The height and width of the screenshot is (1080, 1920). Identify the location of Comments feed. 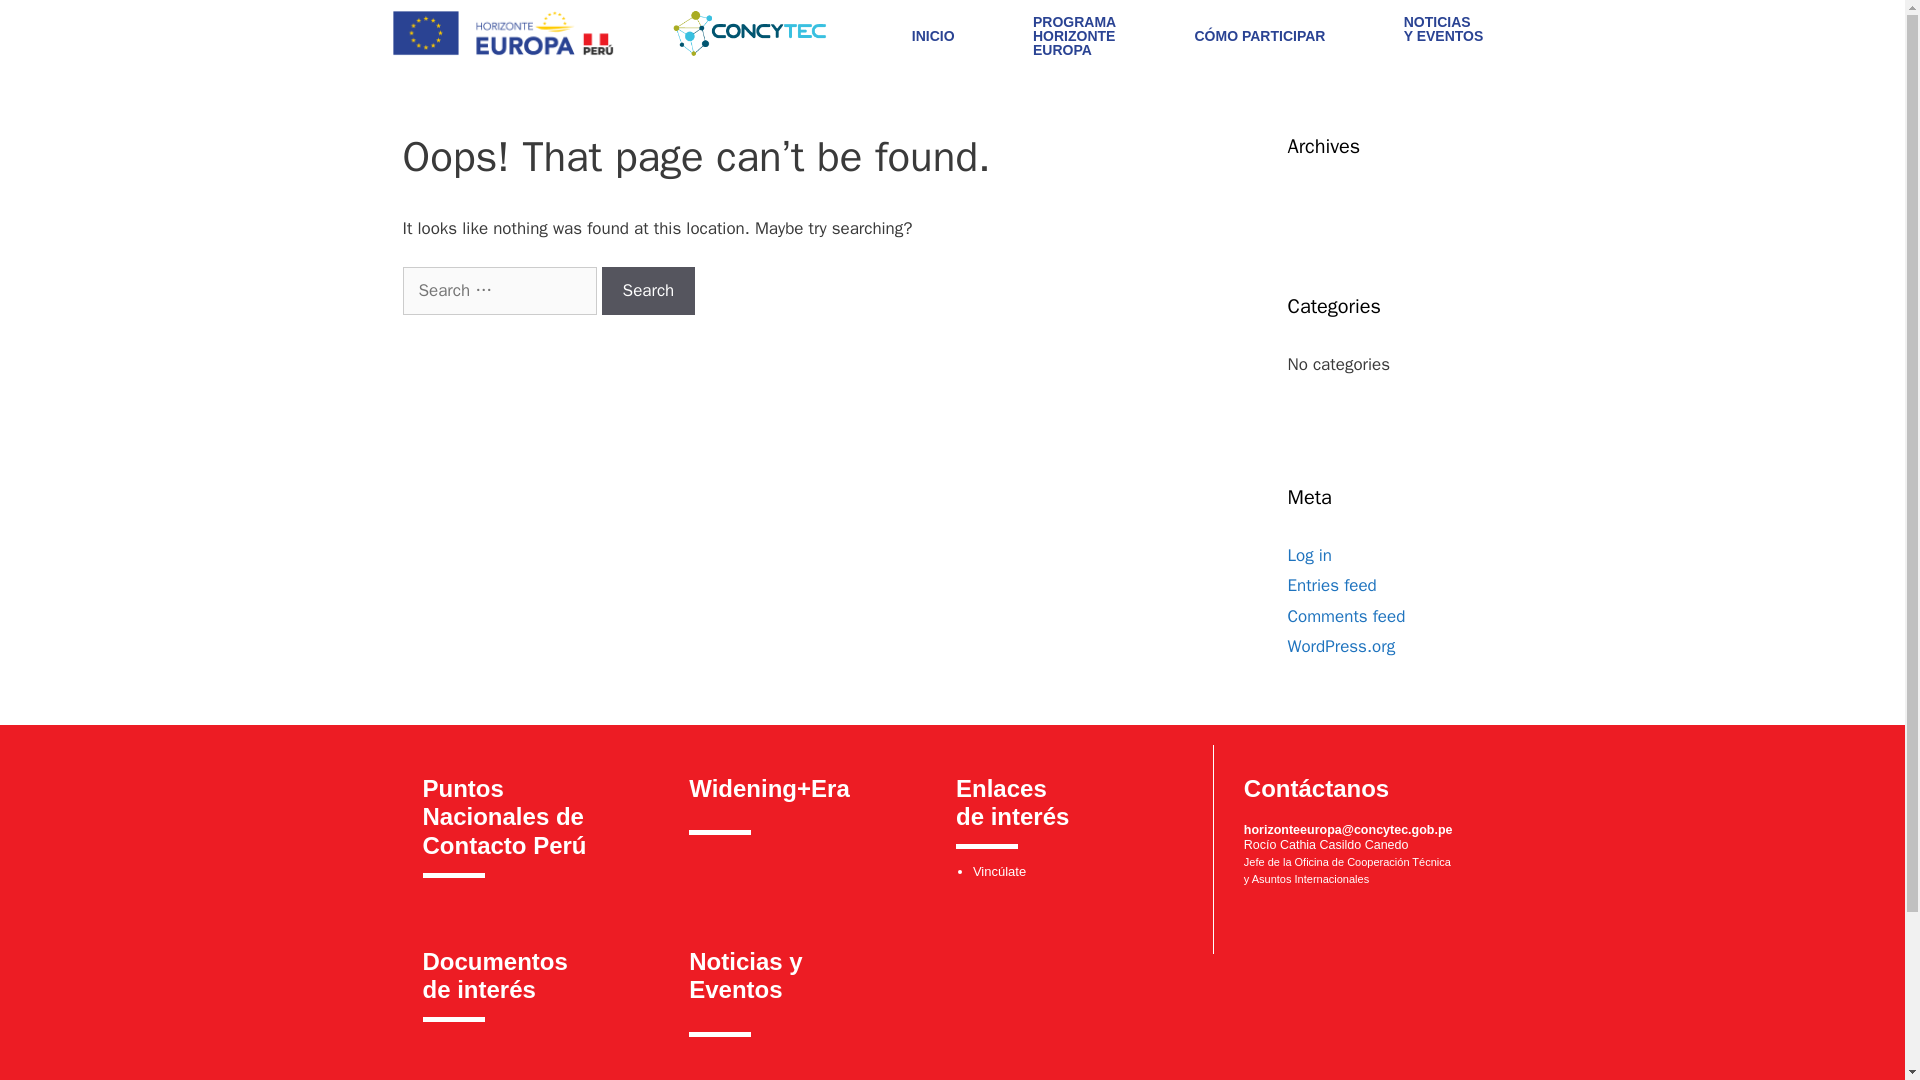
(1346, 616).